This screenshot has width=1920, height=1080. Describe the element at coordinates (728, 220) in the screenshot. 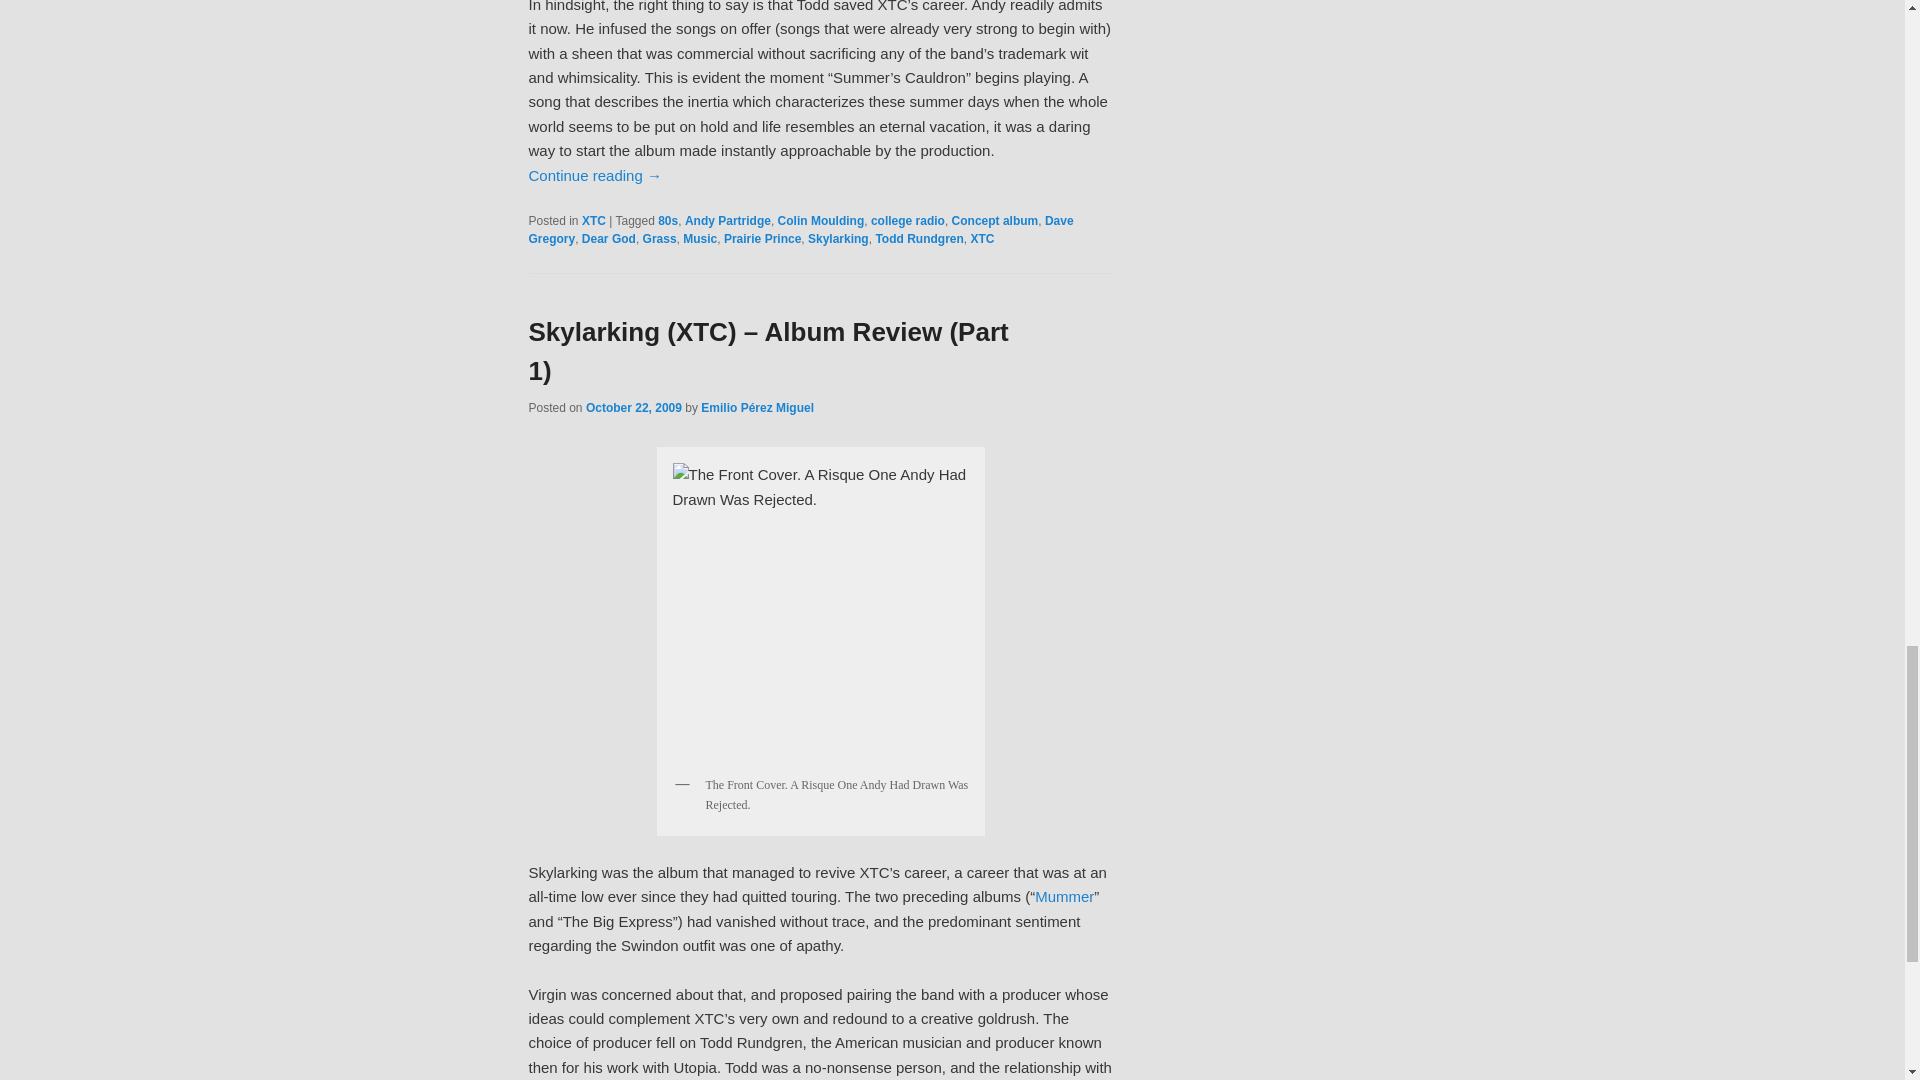

I see `Andy Partridge` at that location.